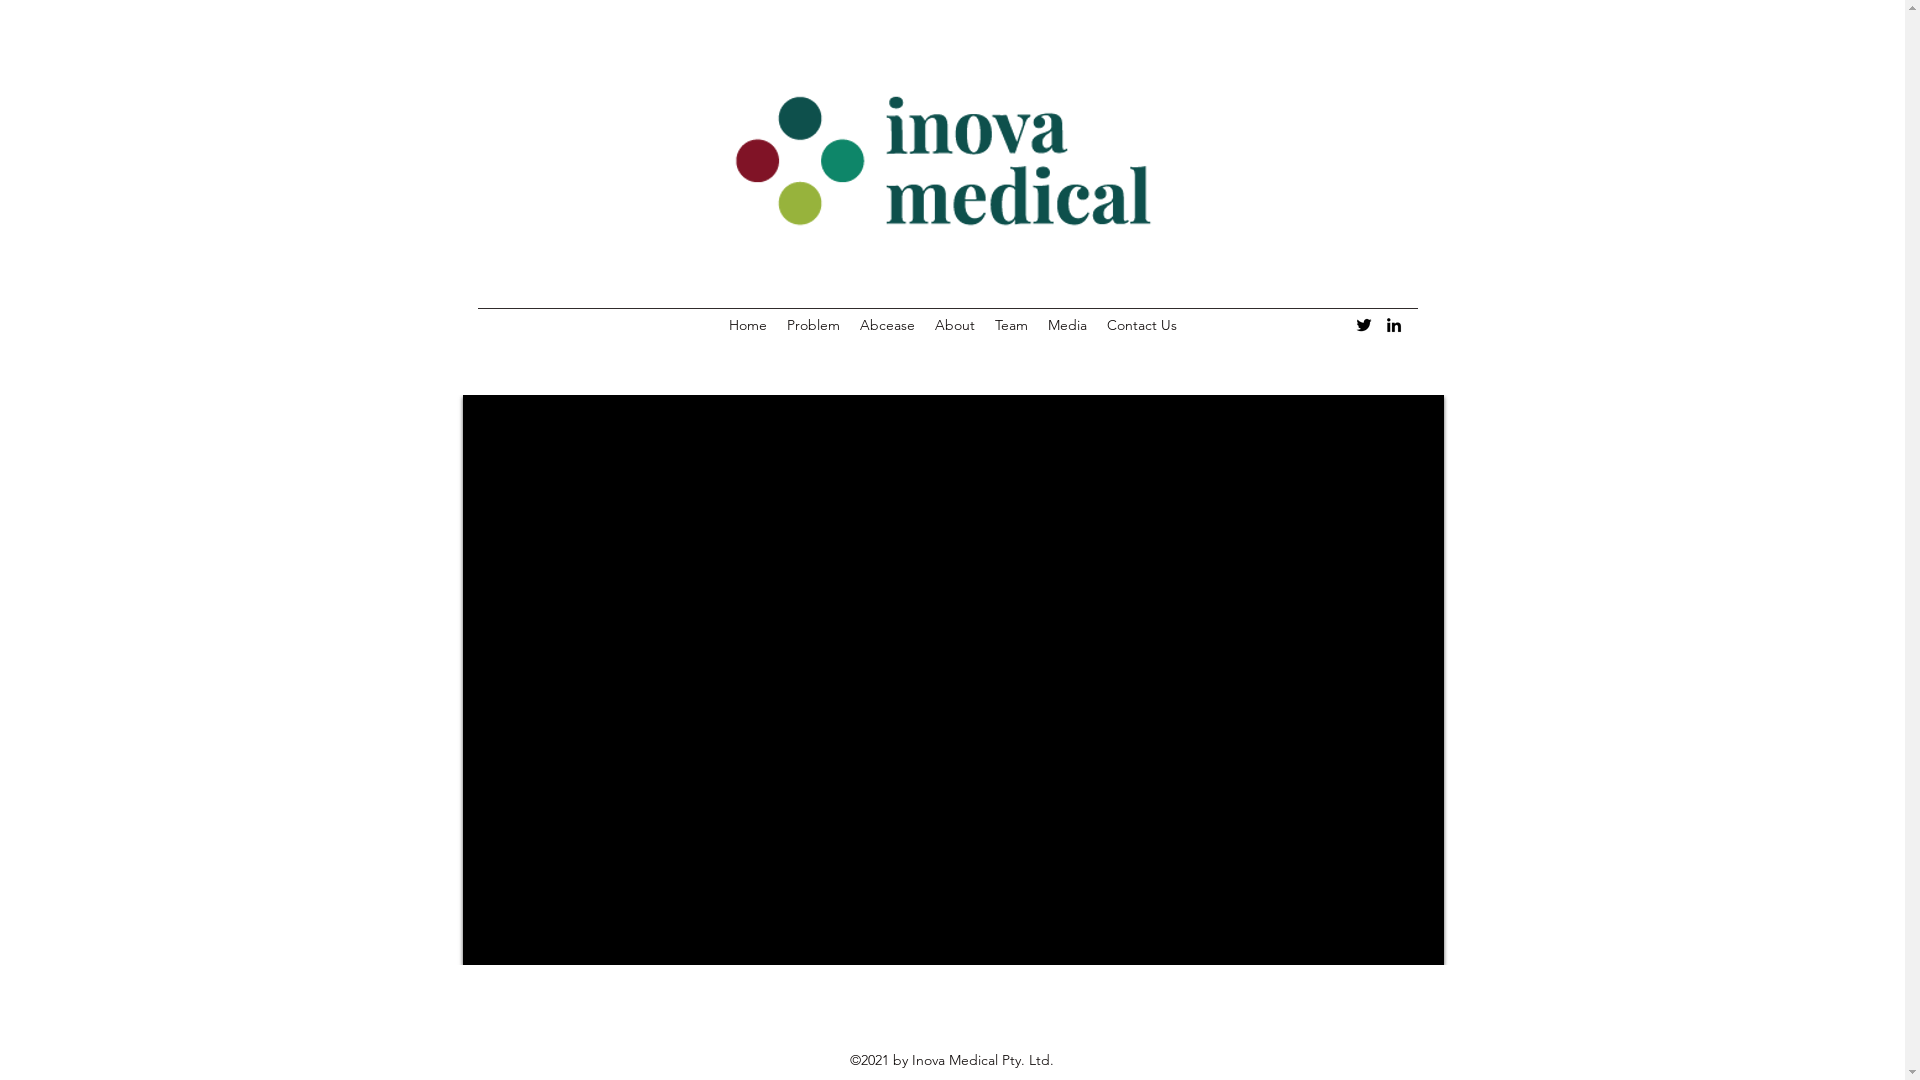 This screenshot has width=1920, height=1080. What do you see at coordinates (952, 680) in the screenshot?
I see `External YouTube` at bounding box center [952, 680].